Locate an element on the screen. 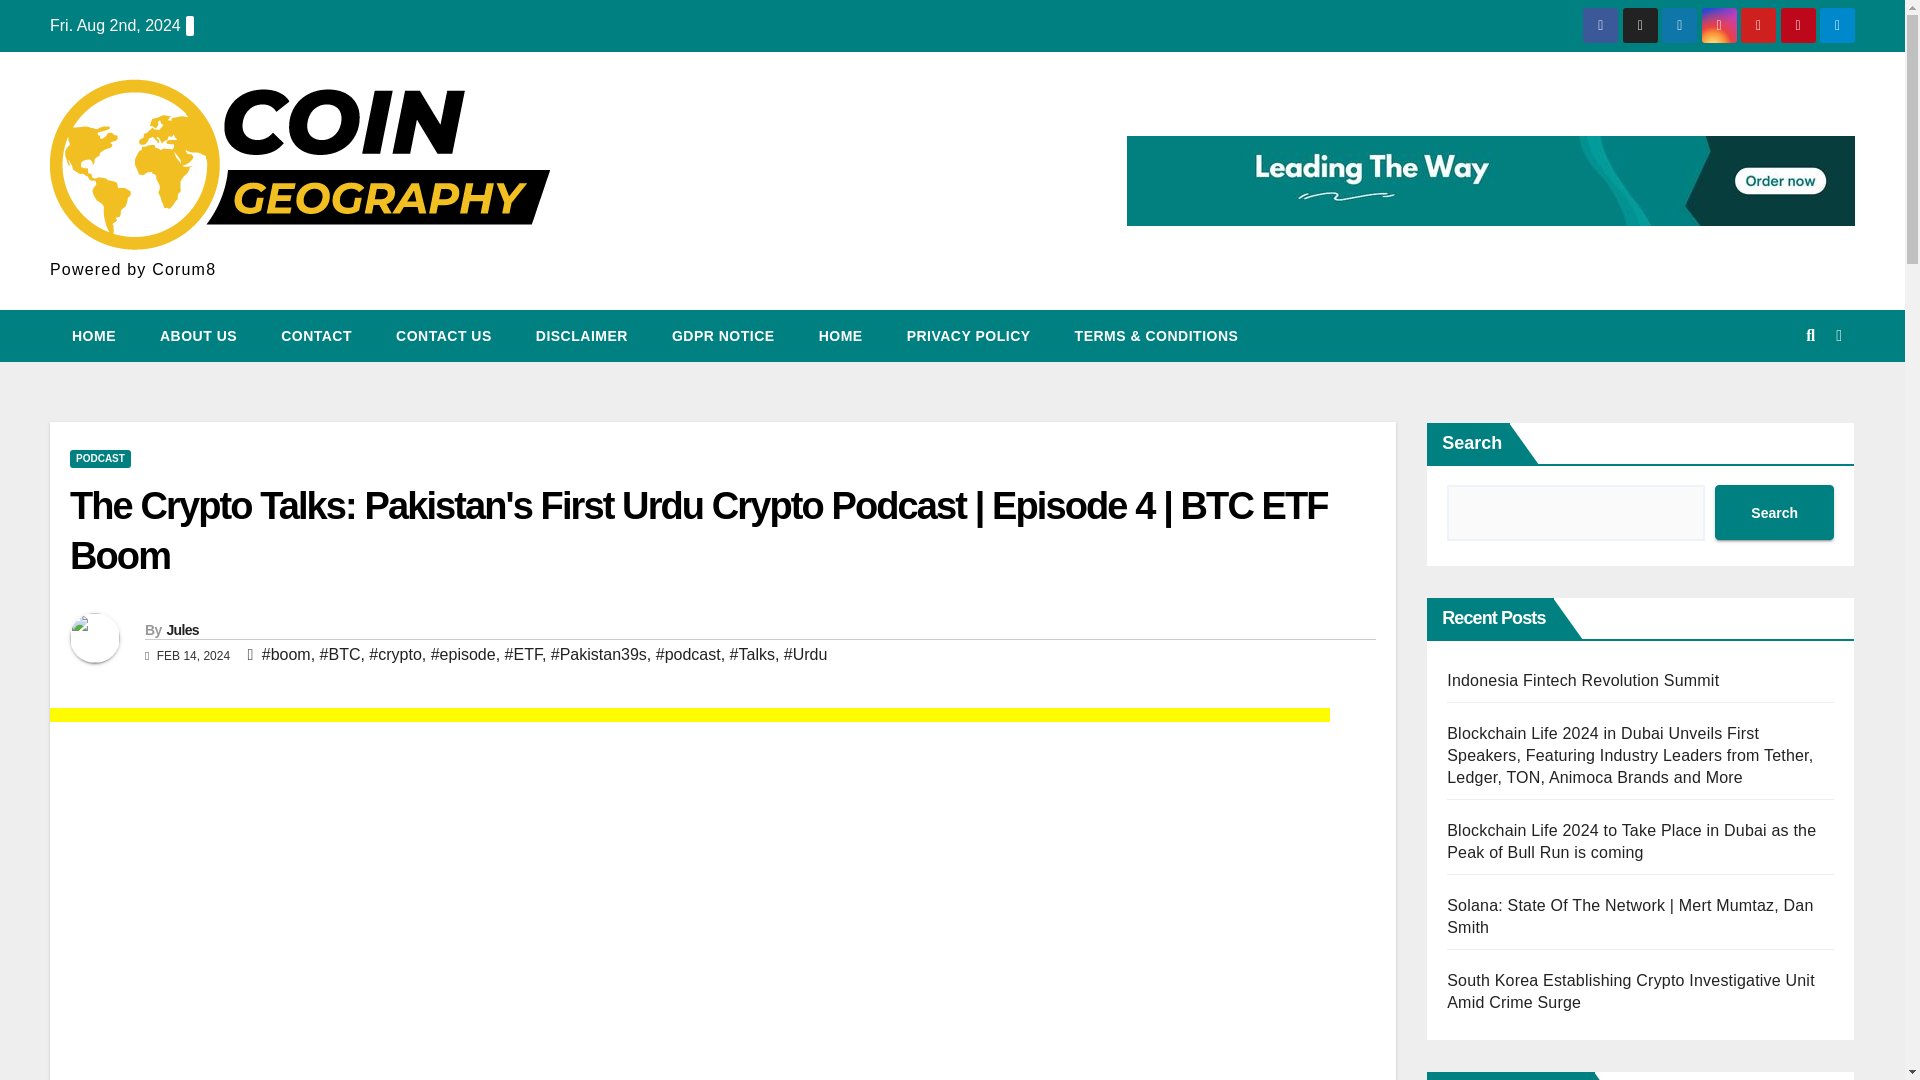 This screenshot has height=1080, width=1920. Jules is located at coordinates (181, 630).